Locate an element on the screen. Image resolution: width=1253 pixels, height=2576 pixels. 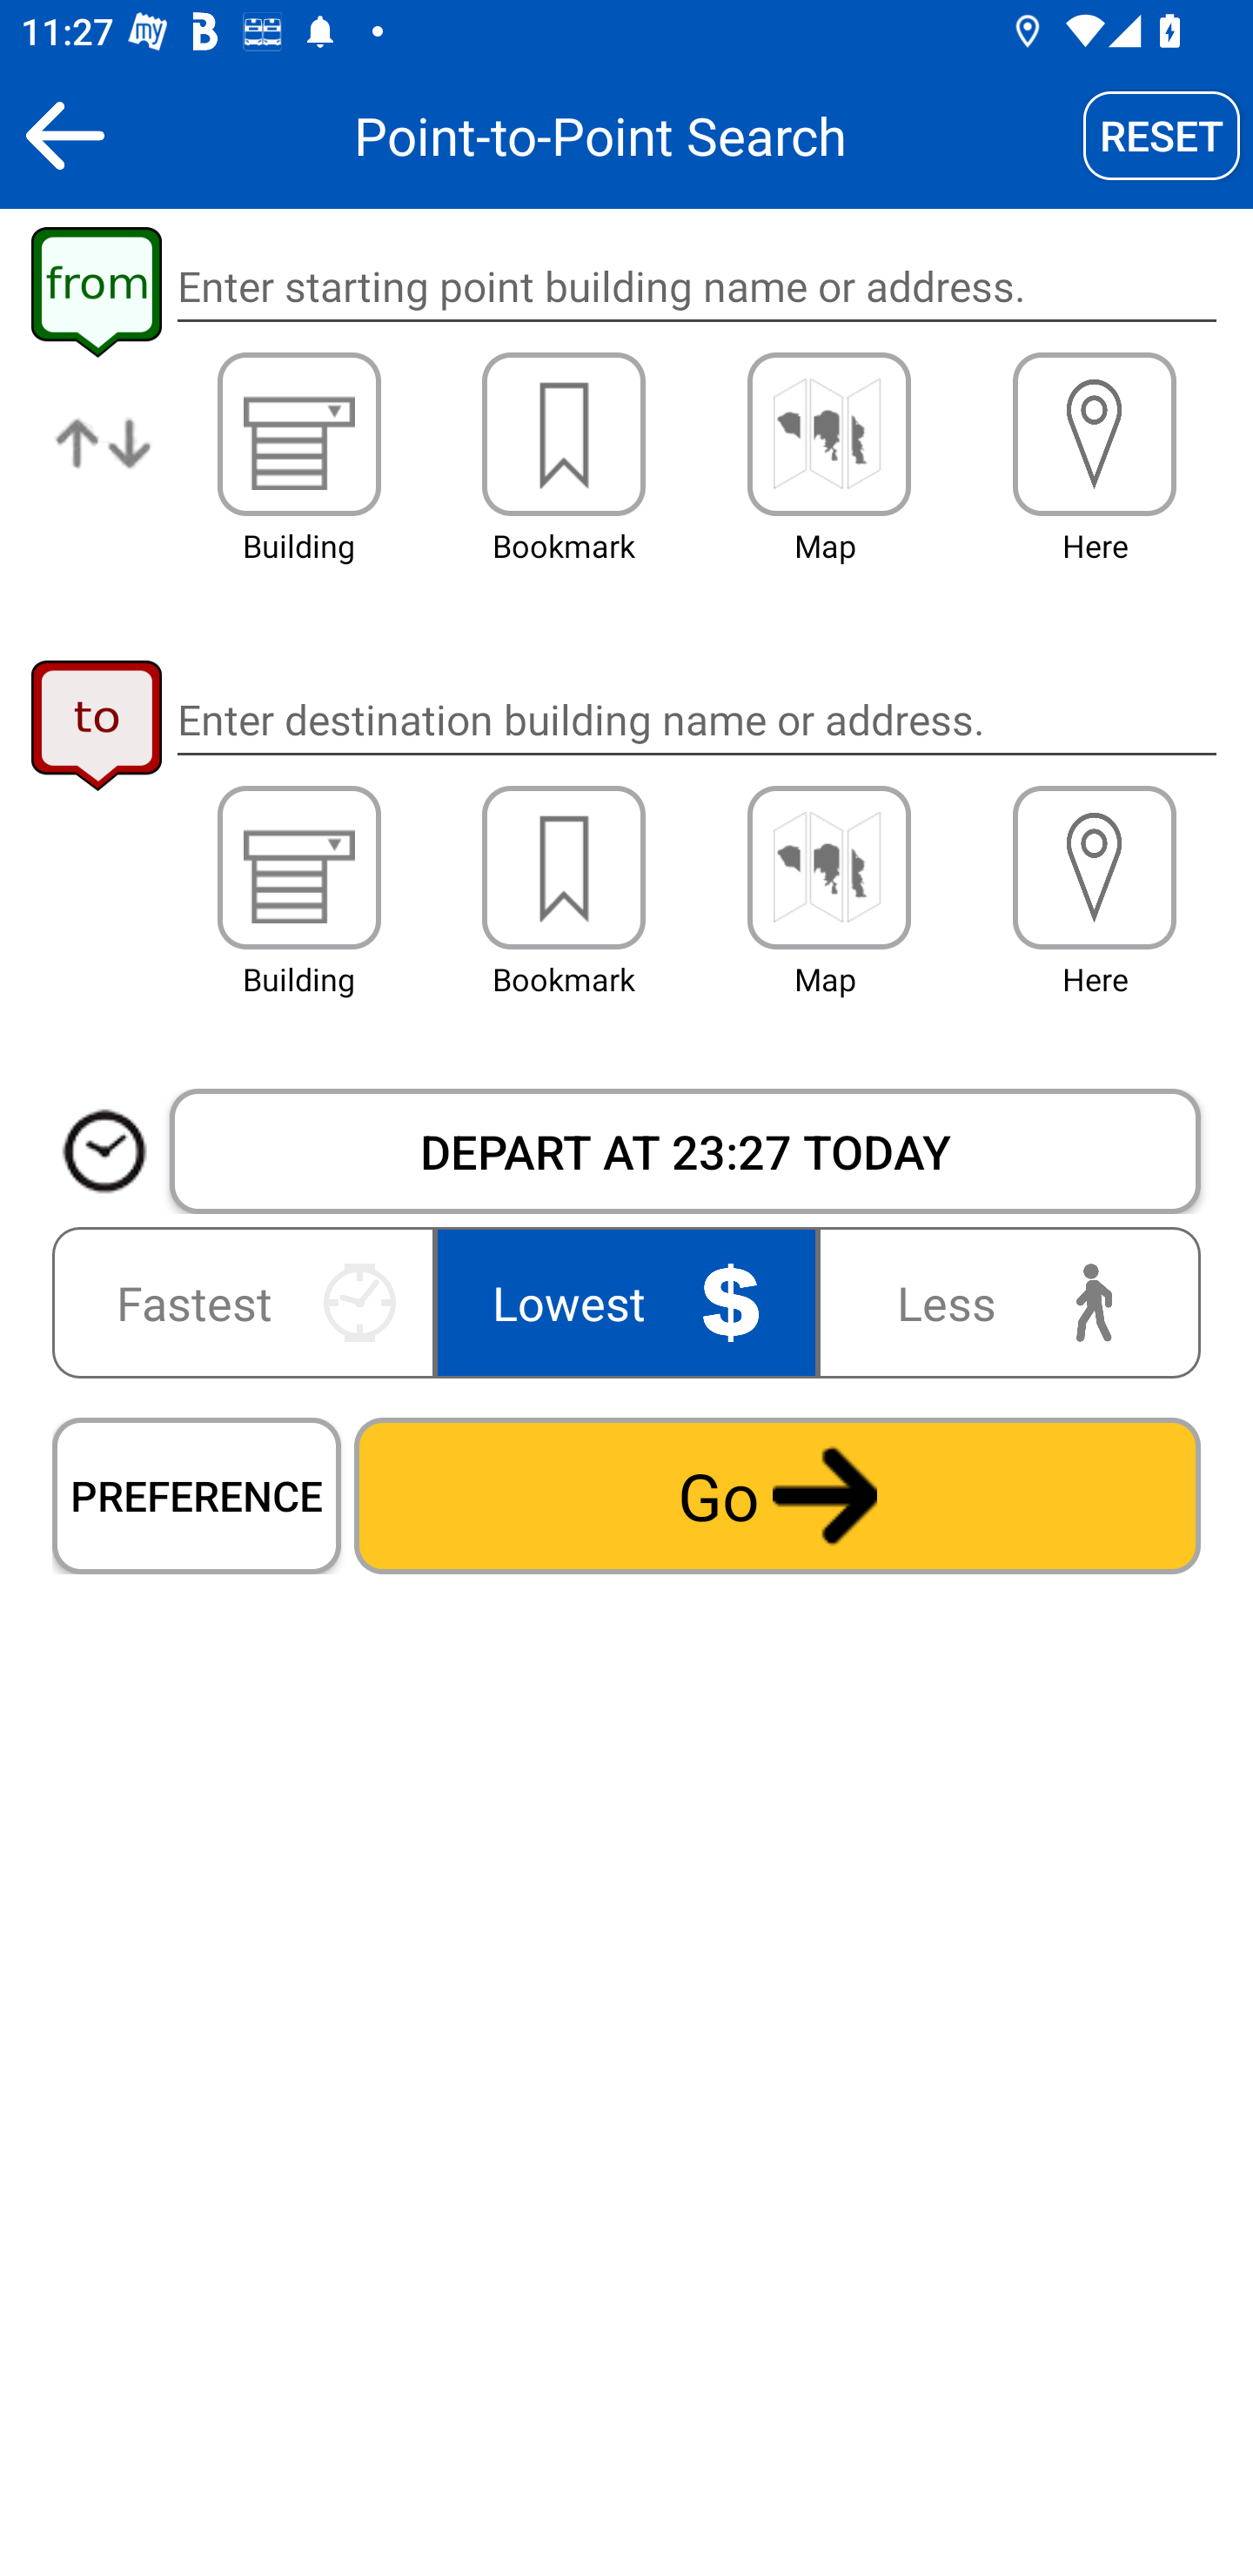
Here is located at coordinates (1095, 868).